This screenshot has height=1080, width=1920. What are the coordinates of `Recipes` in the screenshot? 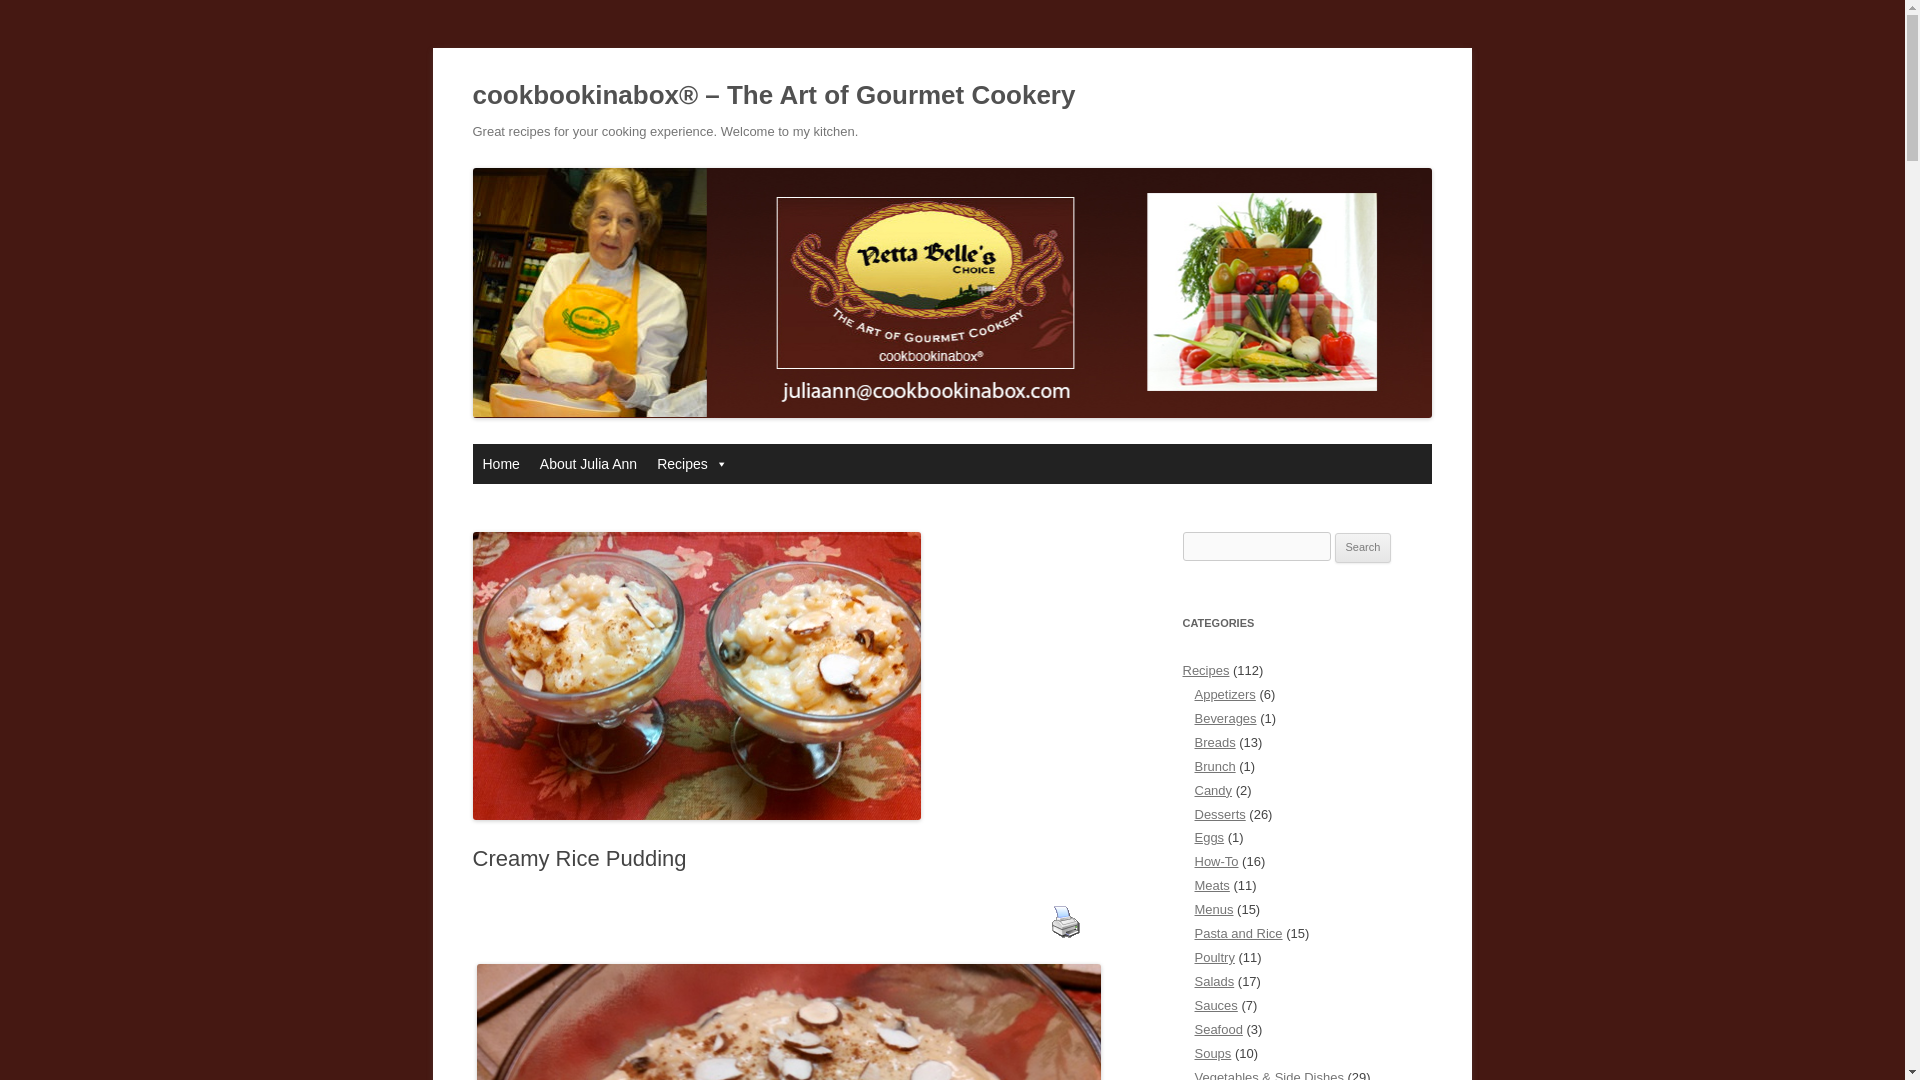 It's located at (692, 463).